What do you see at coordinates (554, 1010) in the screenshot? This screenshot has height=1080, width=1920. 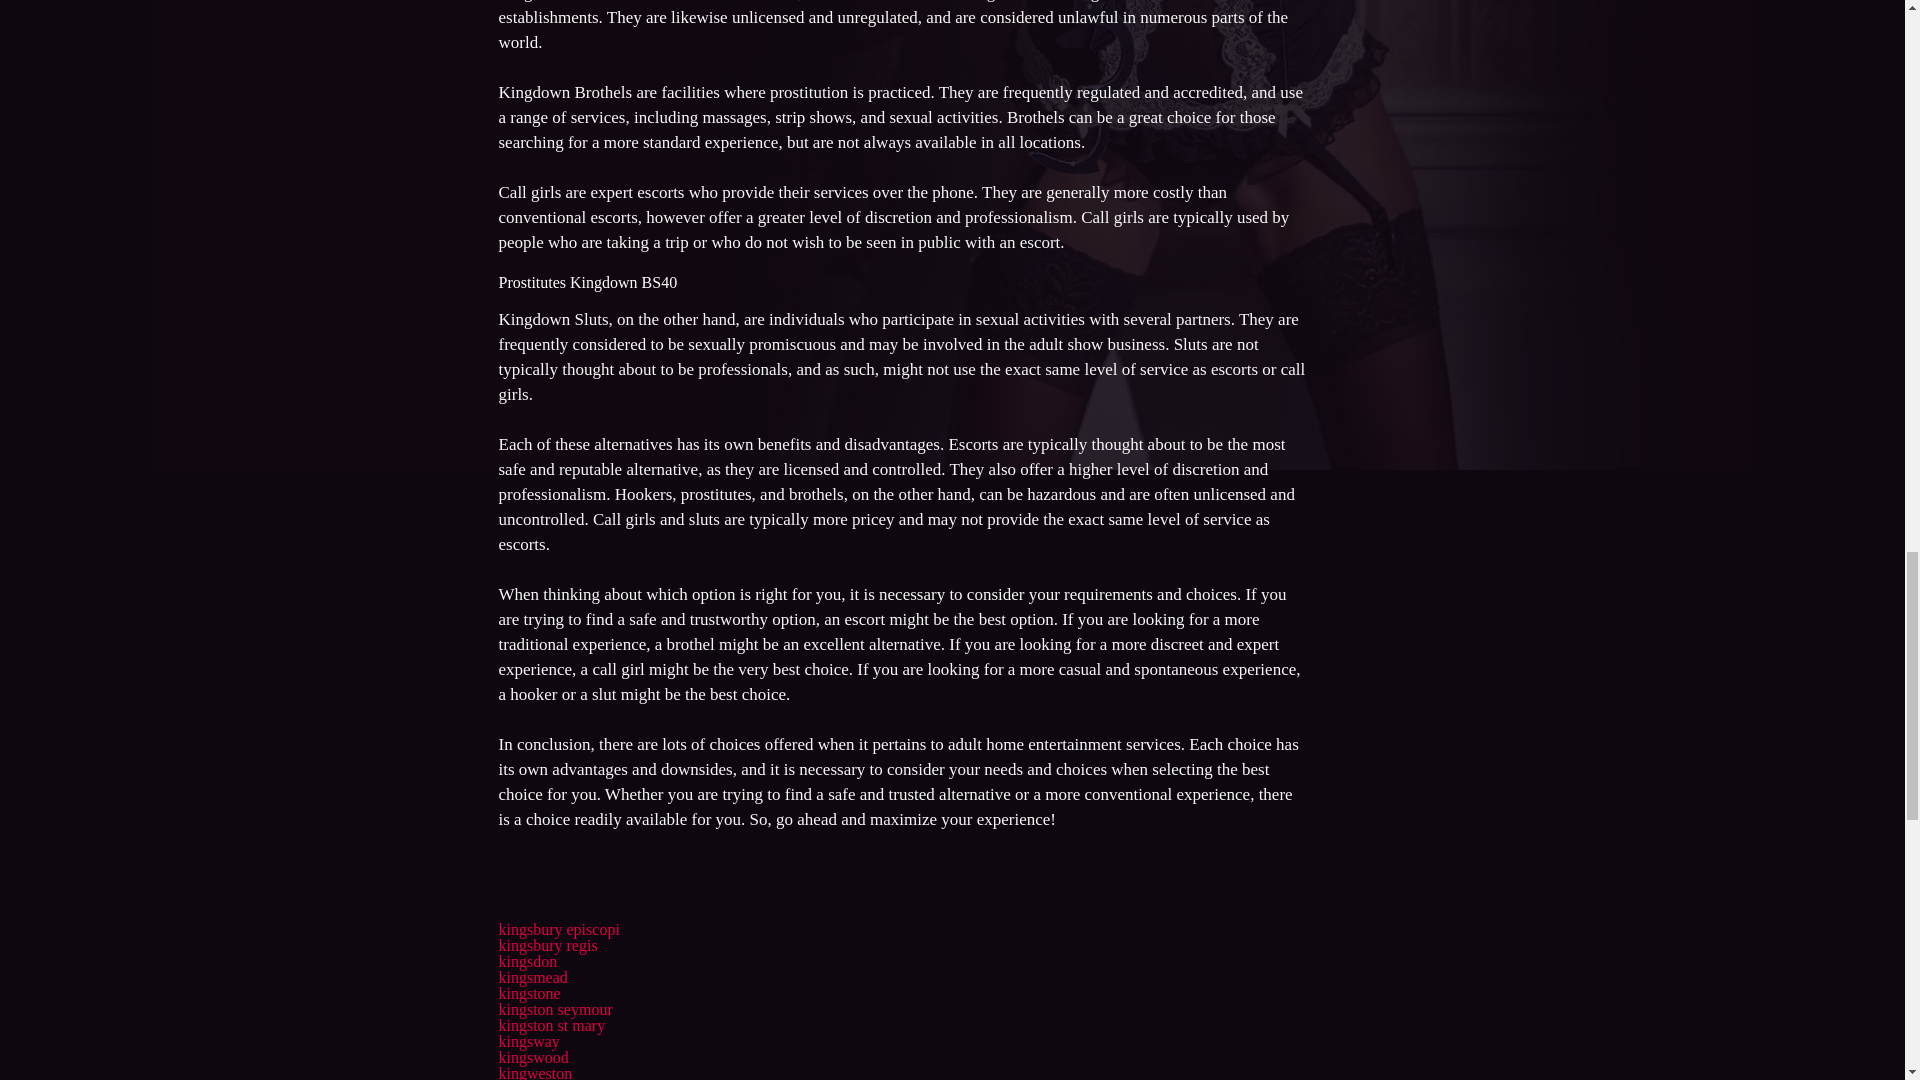 I see `kingston seymour` at bounding box center [554, 1010].